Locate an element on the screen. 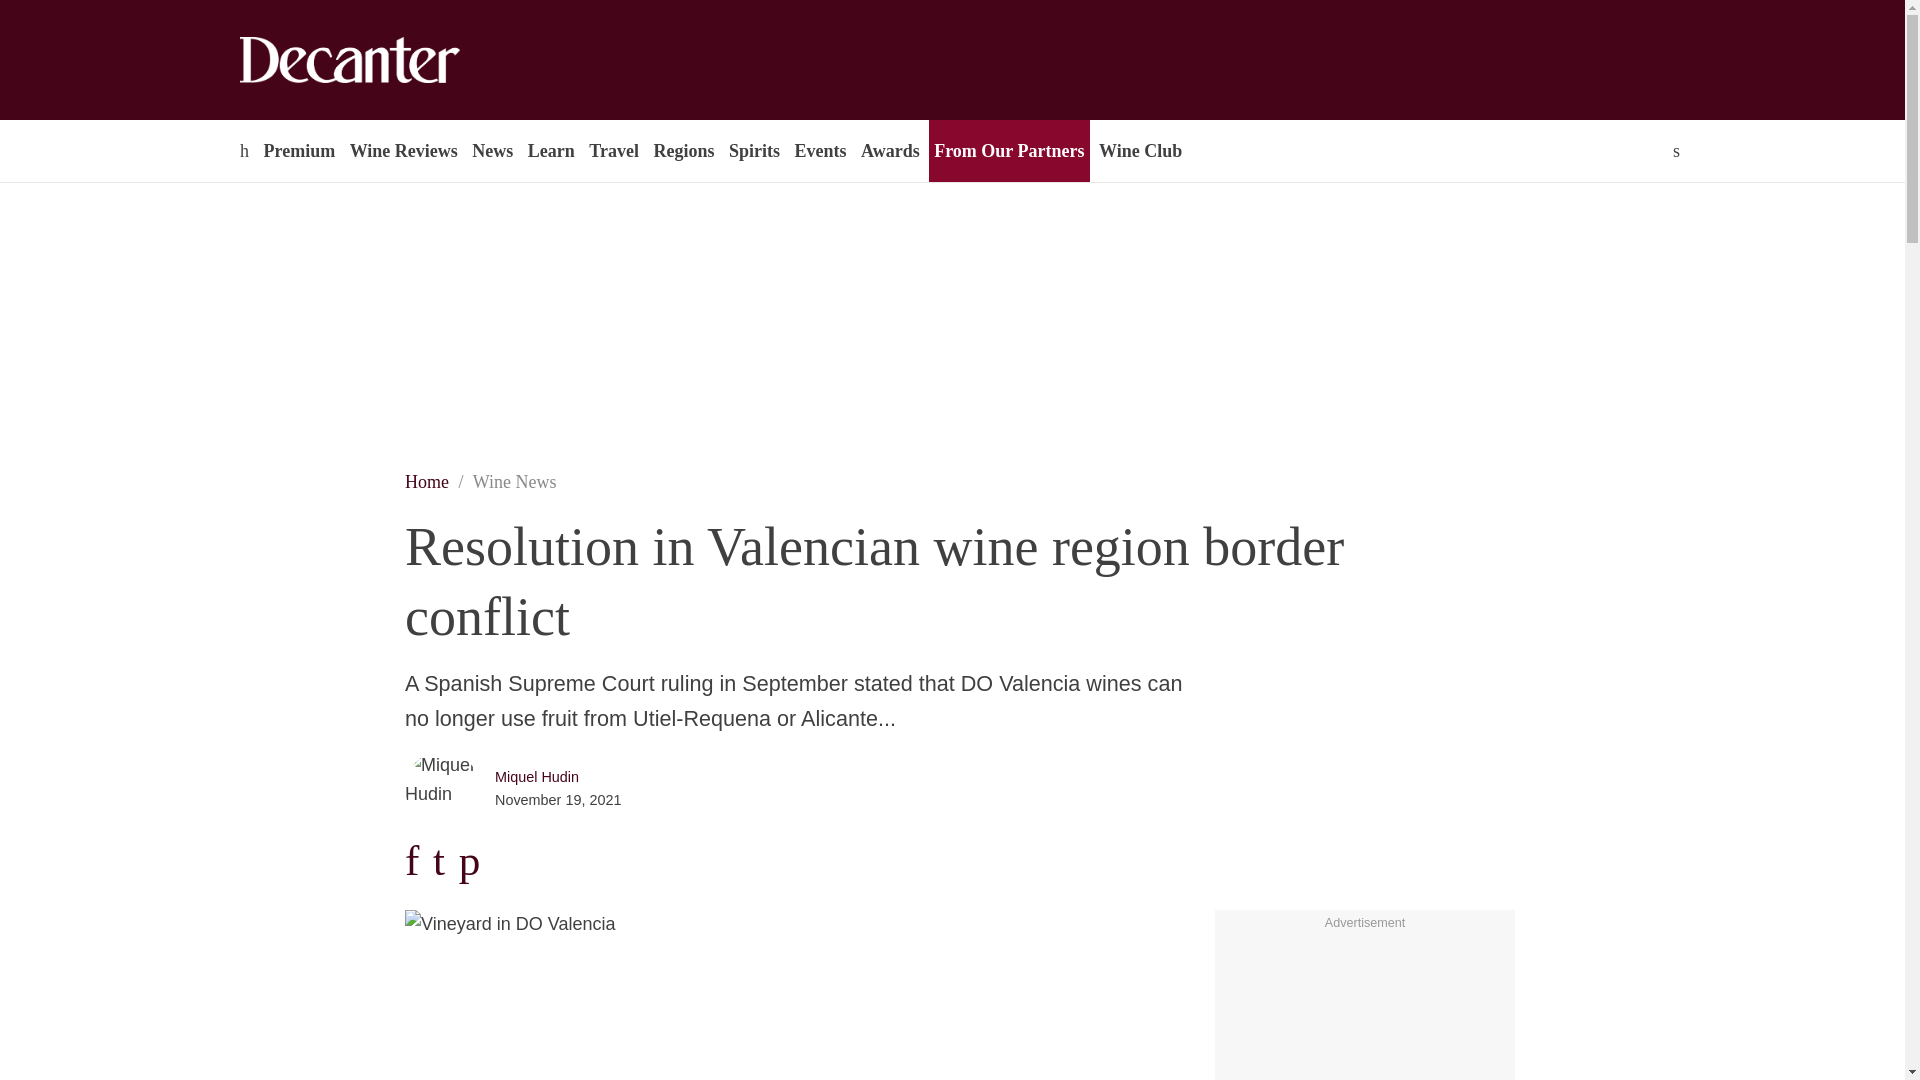 Image resolution: width=1920 pixels, height=1080 pixels. Decanter is located at coordinates (392, 60).